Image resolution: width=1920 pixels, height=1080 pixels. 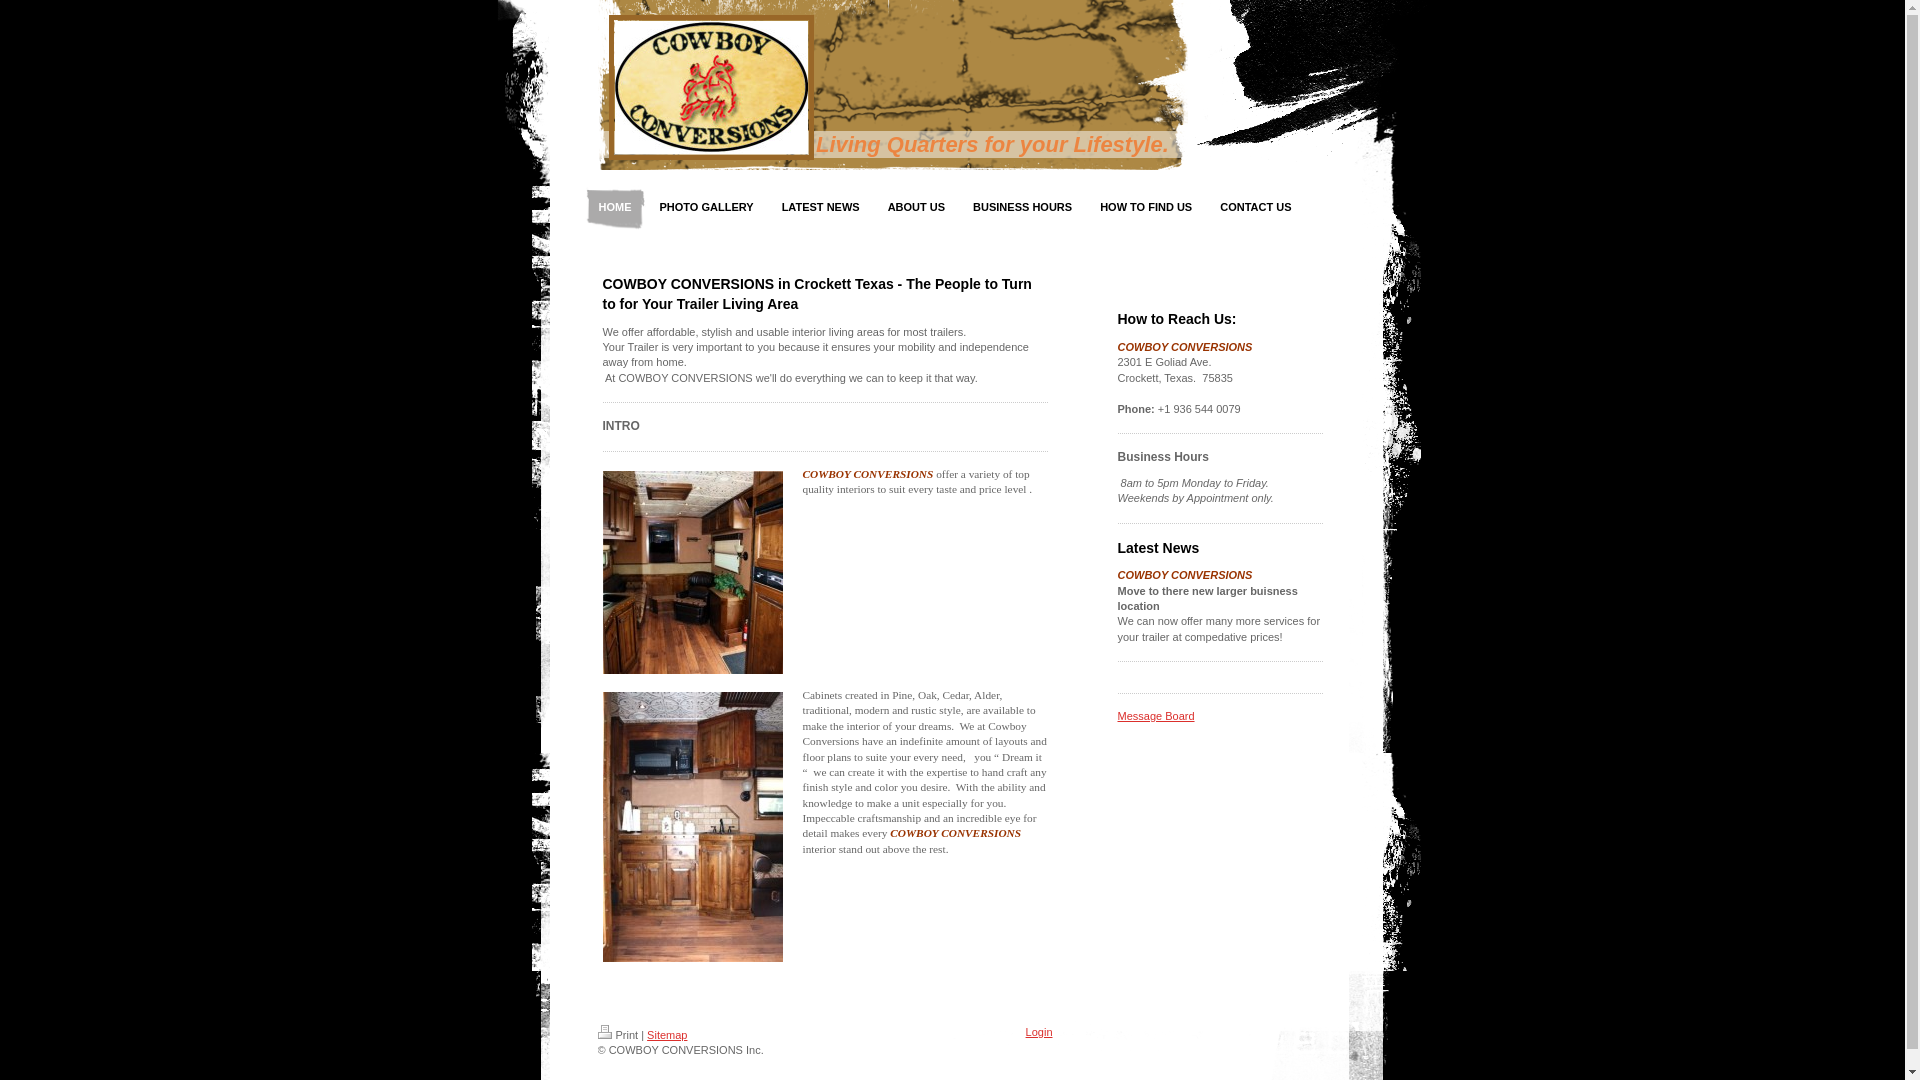 What do you see at coordinates (992, 143) in the screenshot?
I see `Living Quarters for your Lifestyle.` at bounding box center [992, 143].